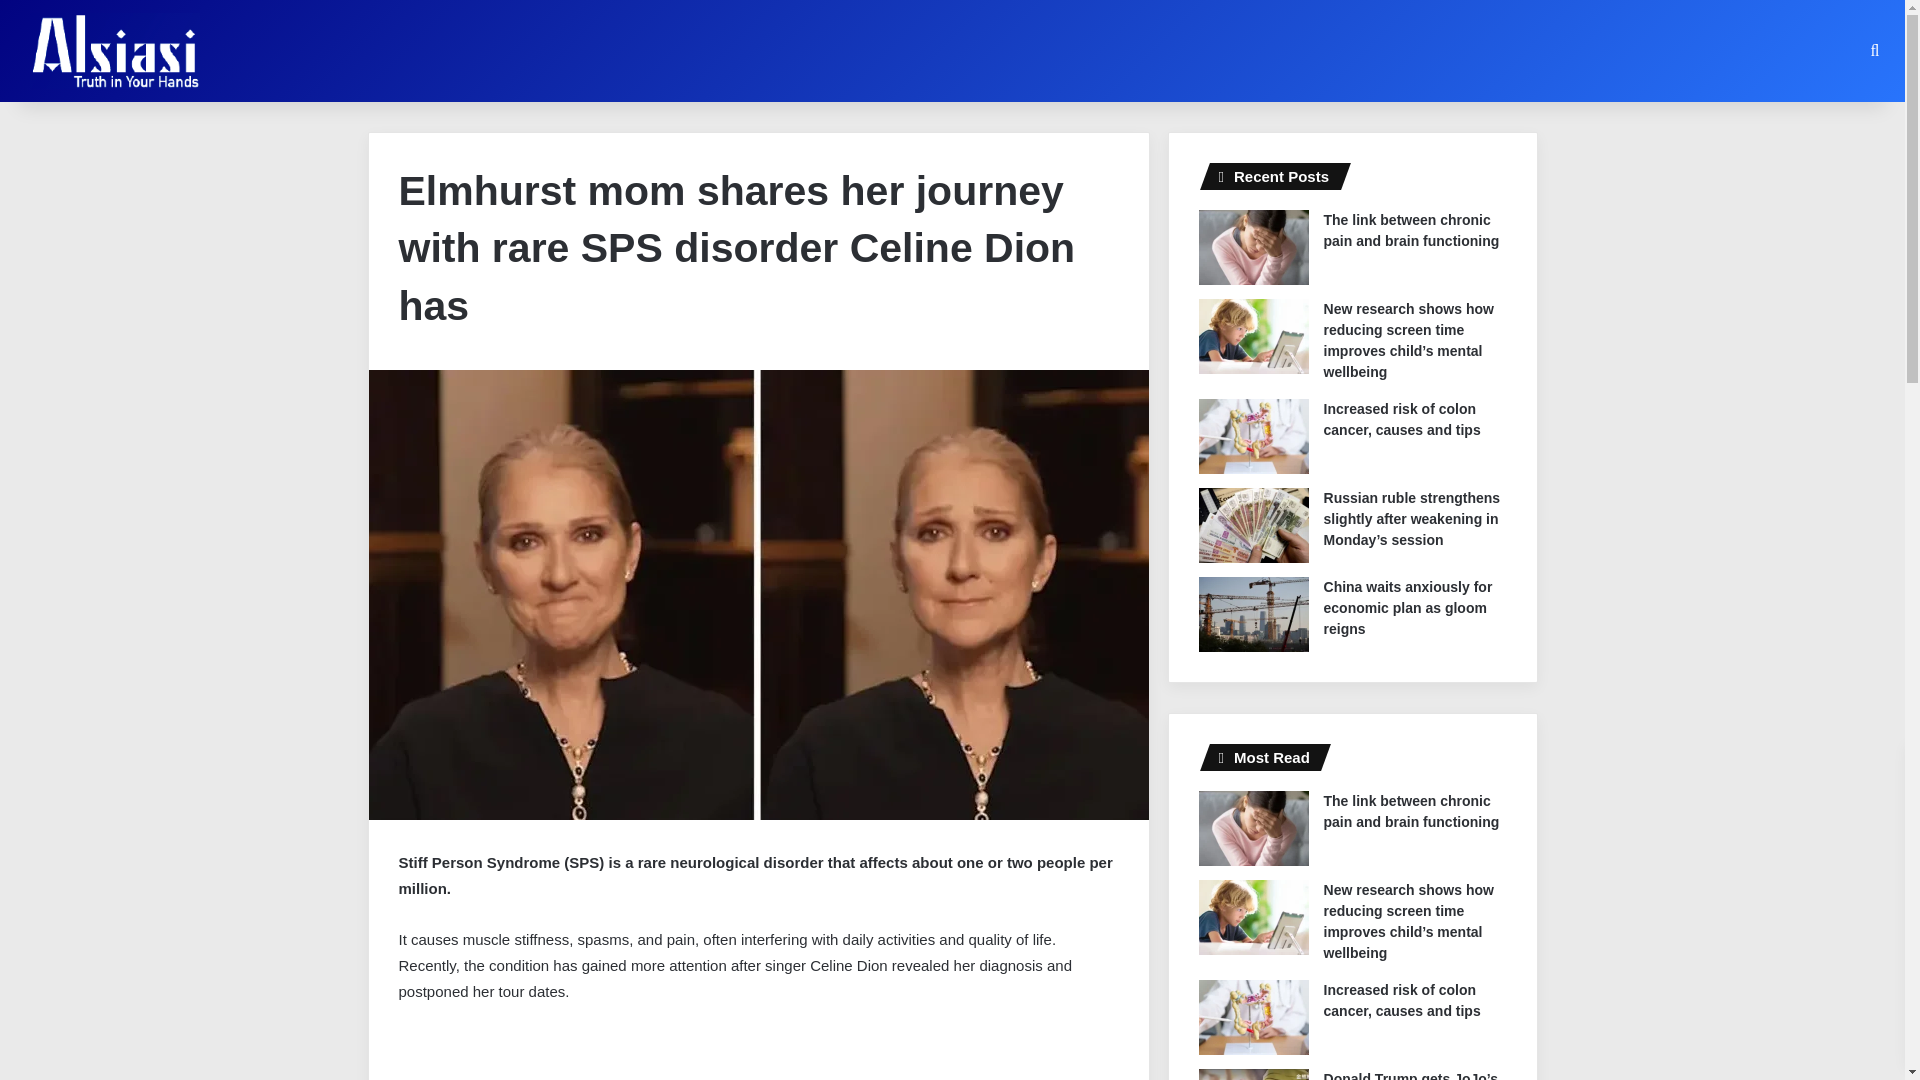 This screenshot has height=1080, width=1920. What do you see at coordinates (548, 1055) in the screenshot?
I see `X Post` at bounding box center [548, 1055].